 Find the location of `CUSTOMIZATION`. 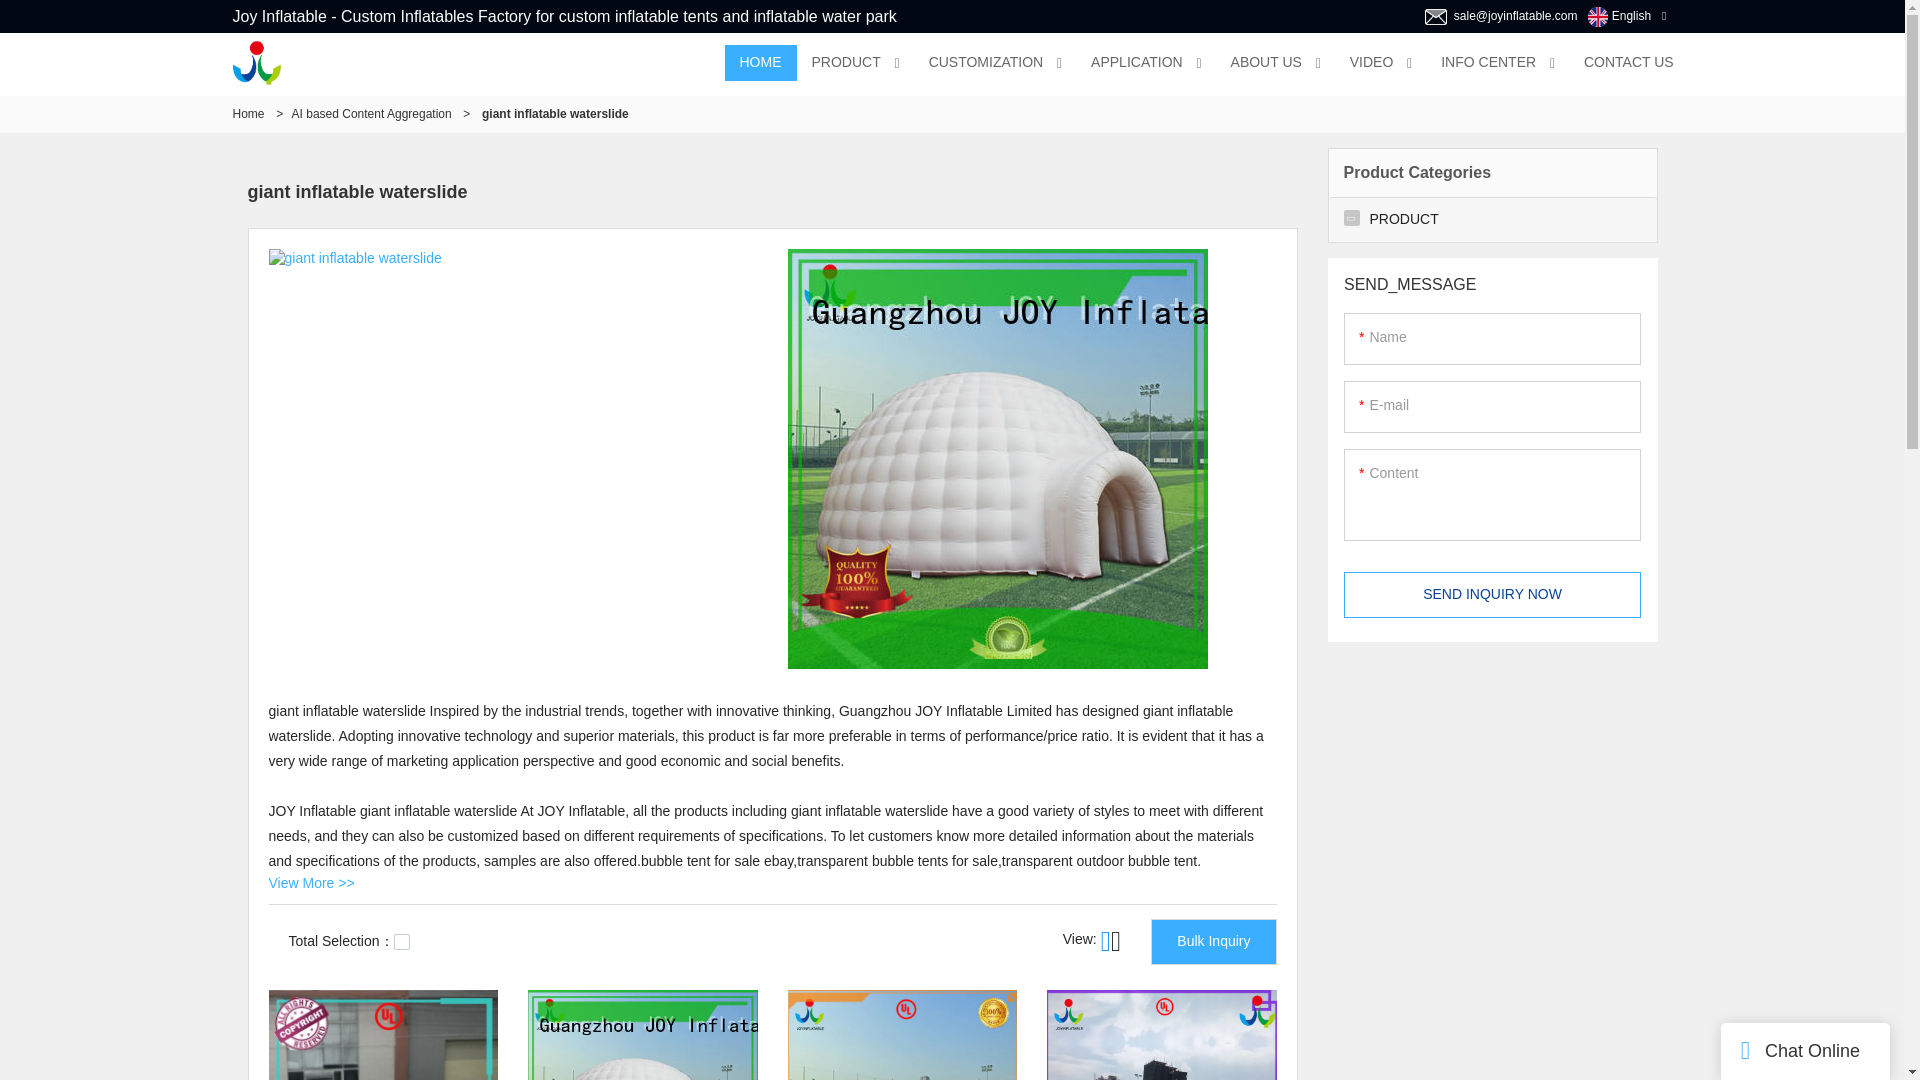

CUSTOMIZATION is located at coordinates (986, 63).